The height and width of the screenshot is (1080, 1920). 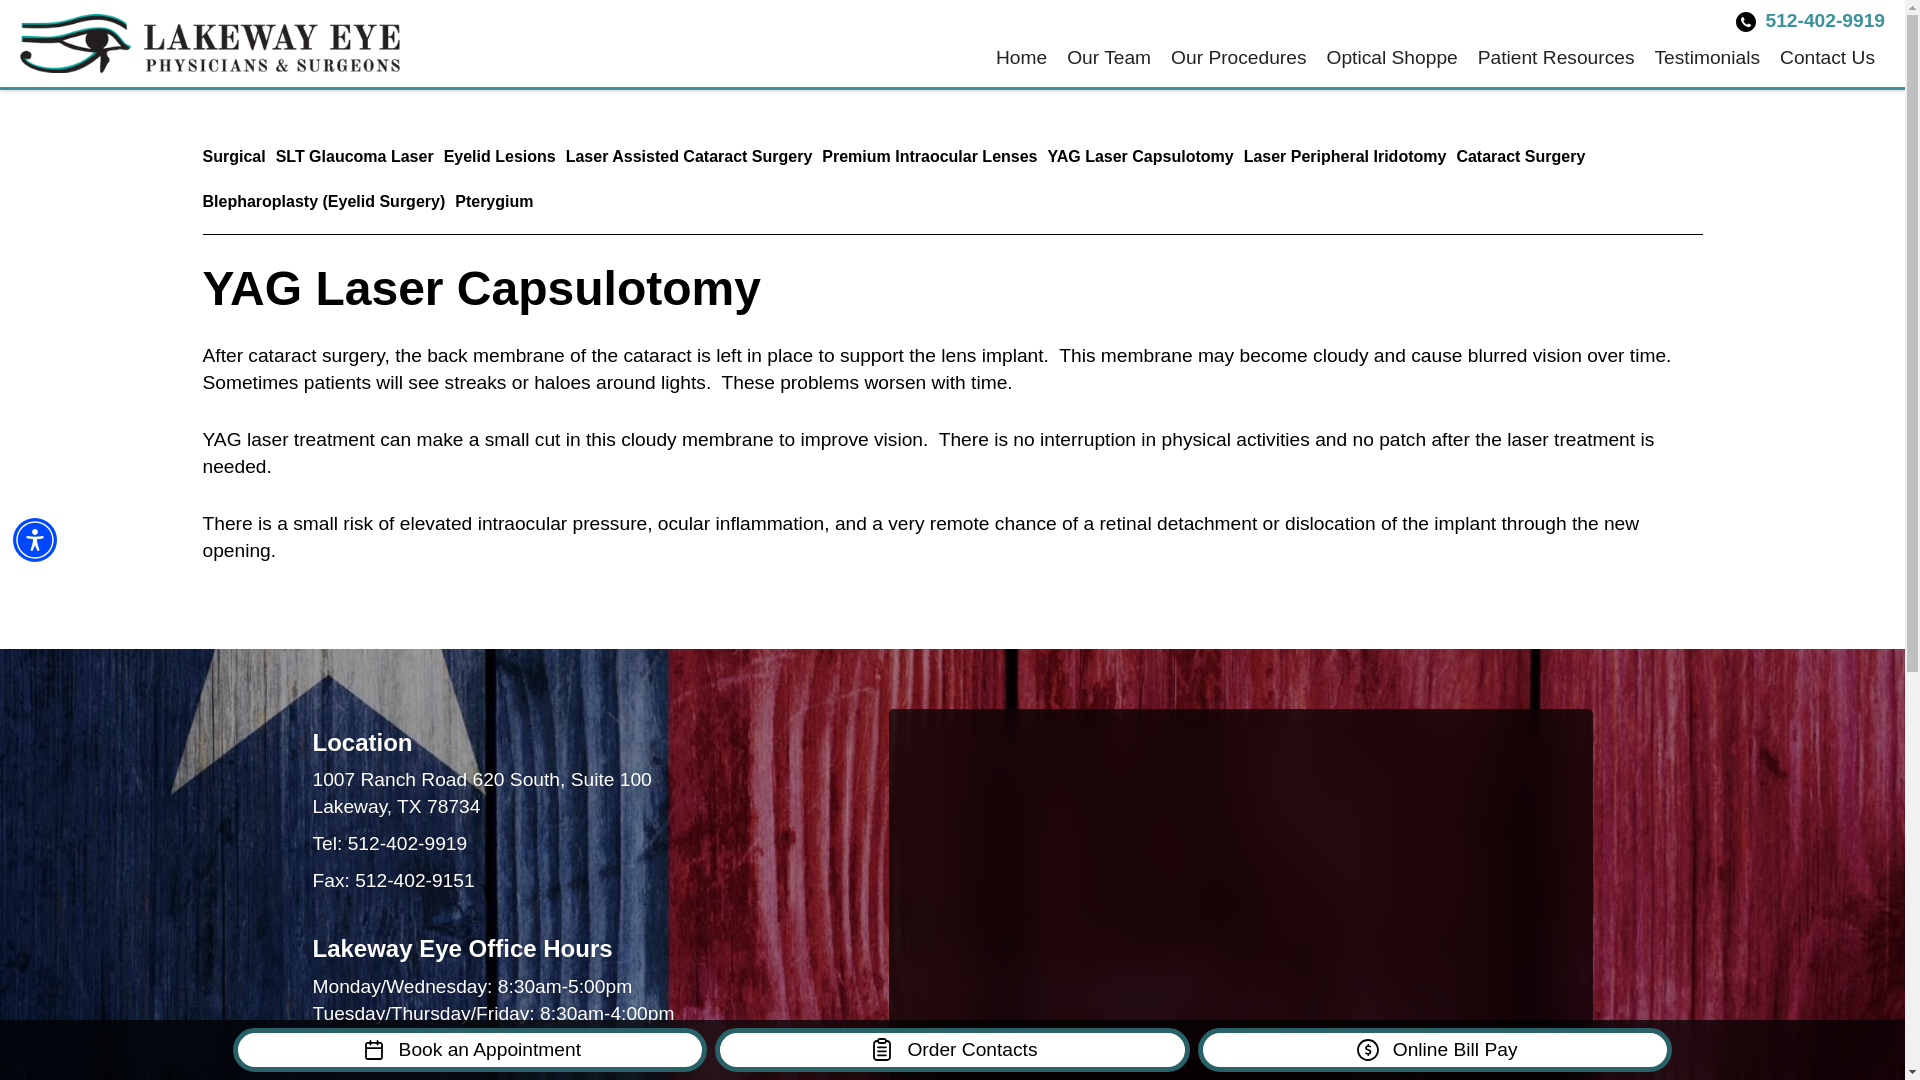 What do you see at coordinates (952, 1050) in the screenshot?
I see `Order Contacts` at bounding box center [952, 1050].